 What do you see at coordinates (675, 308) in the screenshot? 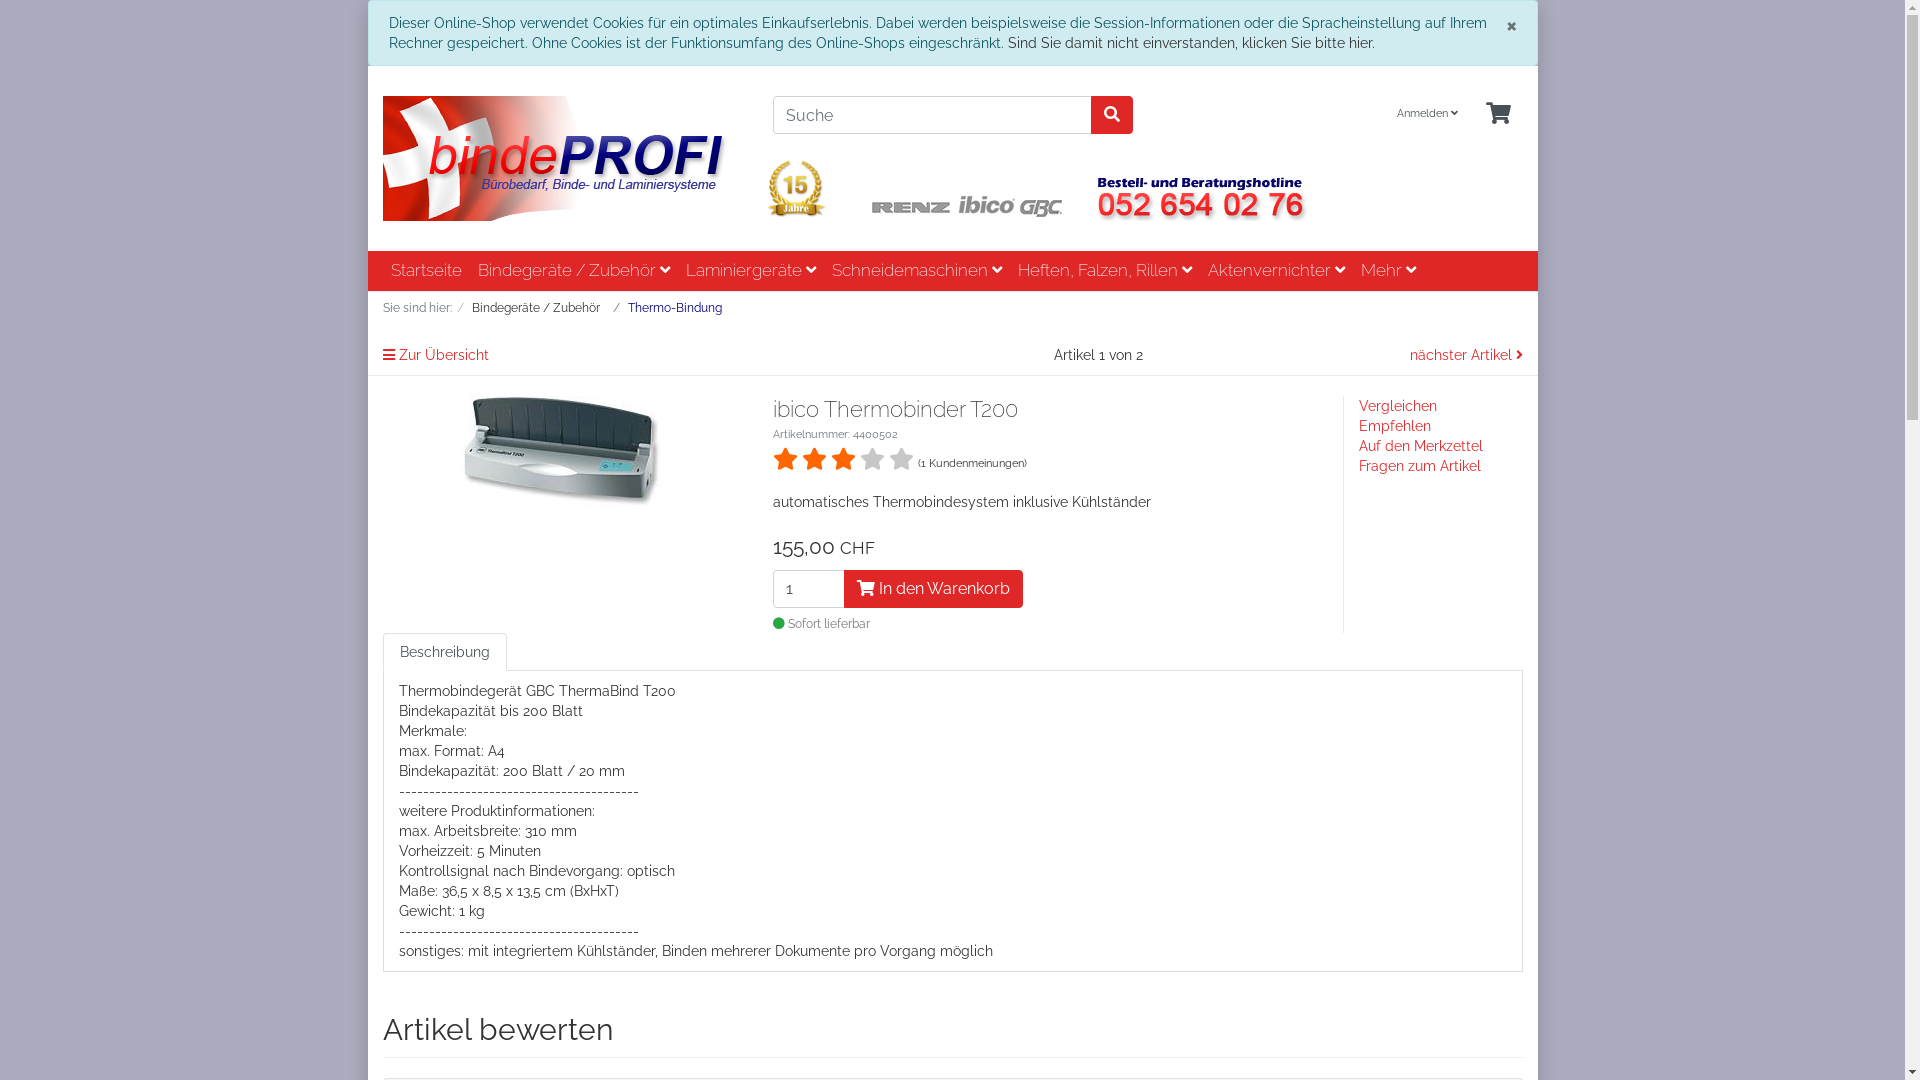
I see `Thermo-Bindung` at bounding box center [675, 308].